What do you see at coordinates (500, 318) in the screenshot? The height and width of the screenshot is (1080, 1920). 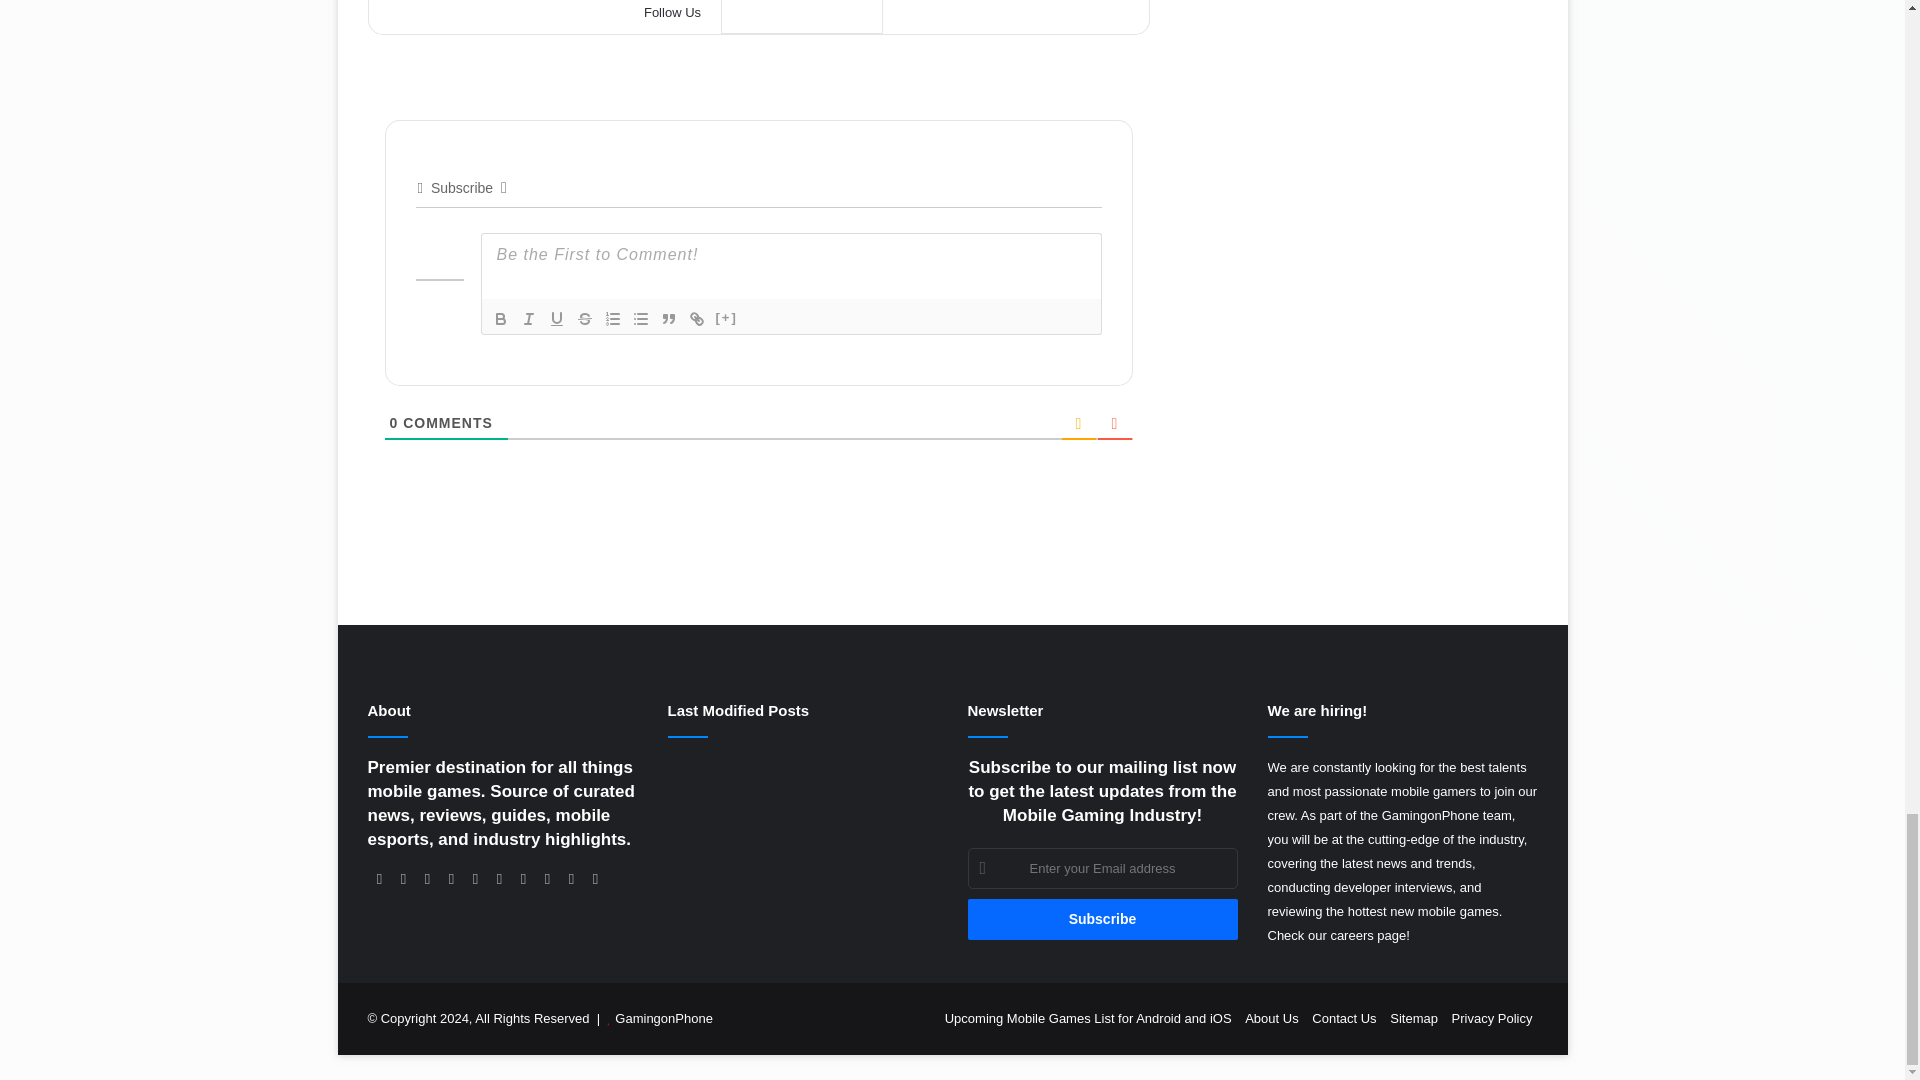 I see `Bold` at bounding box center [500, 318].